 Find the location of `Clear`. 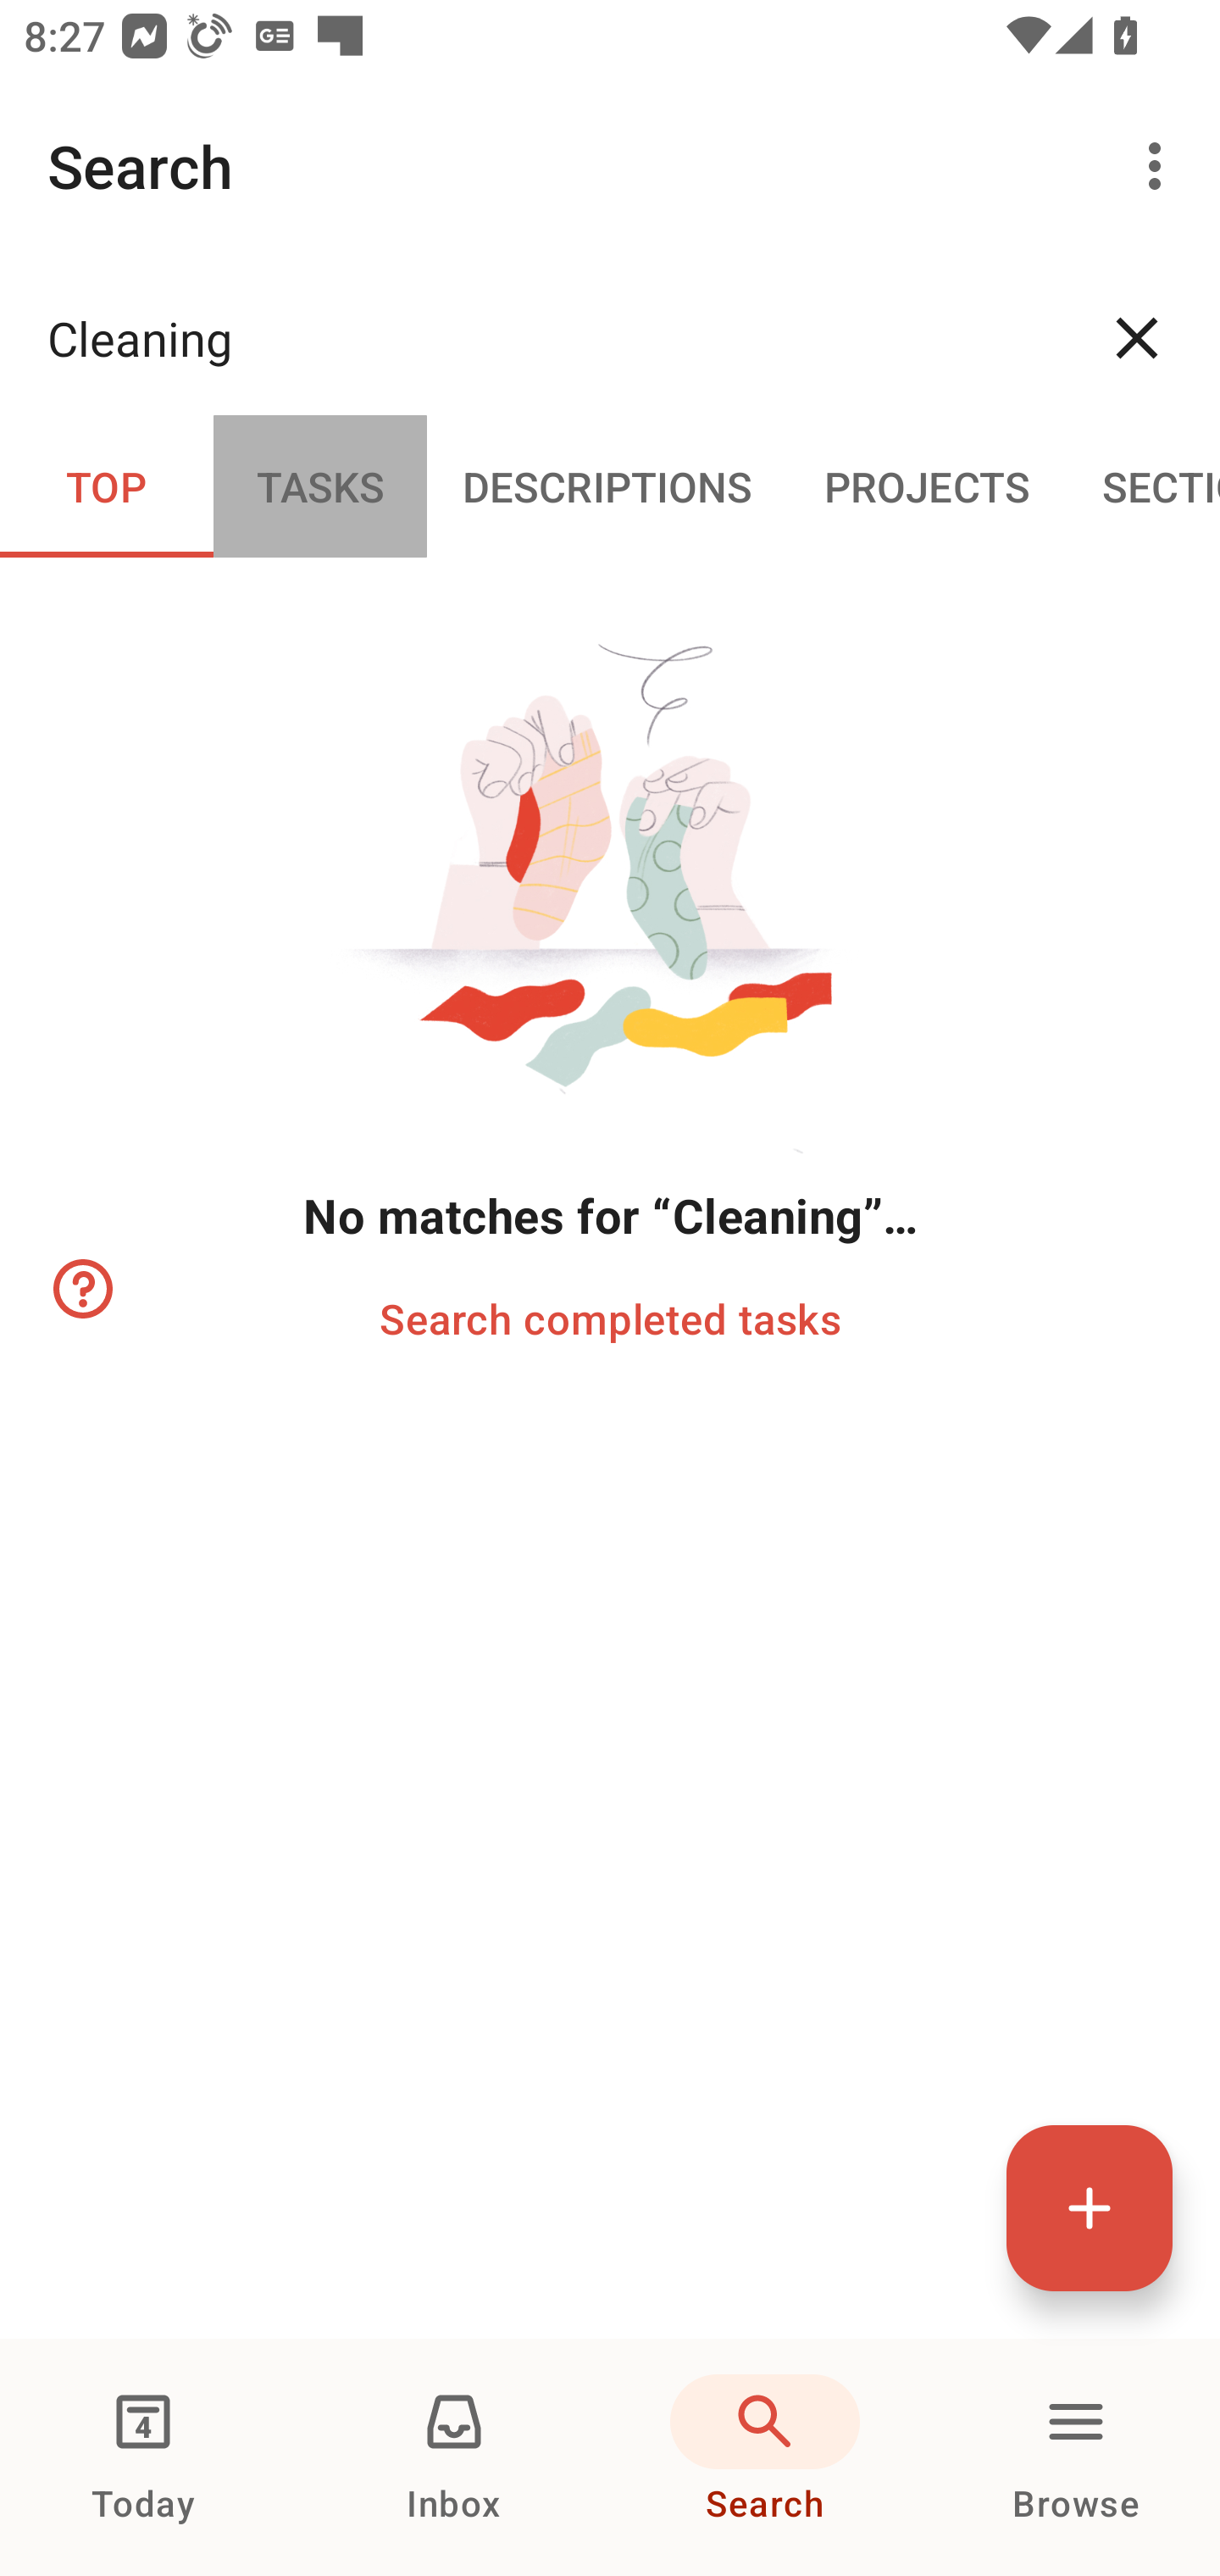

Clear is located at coordinates (1137, 337).